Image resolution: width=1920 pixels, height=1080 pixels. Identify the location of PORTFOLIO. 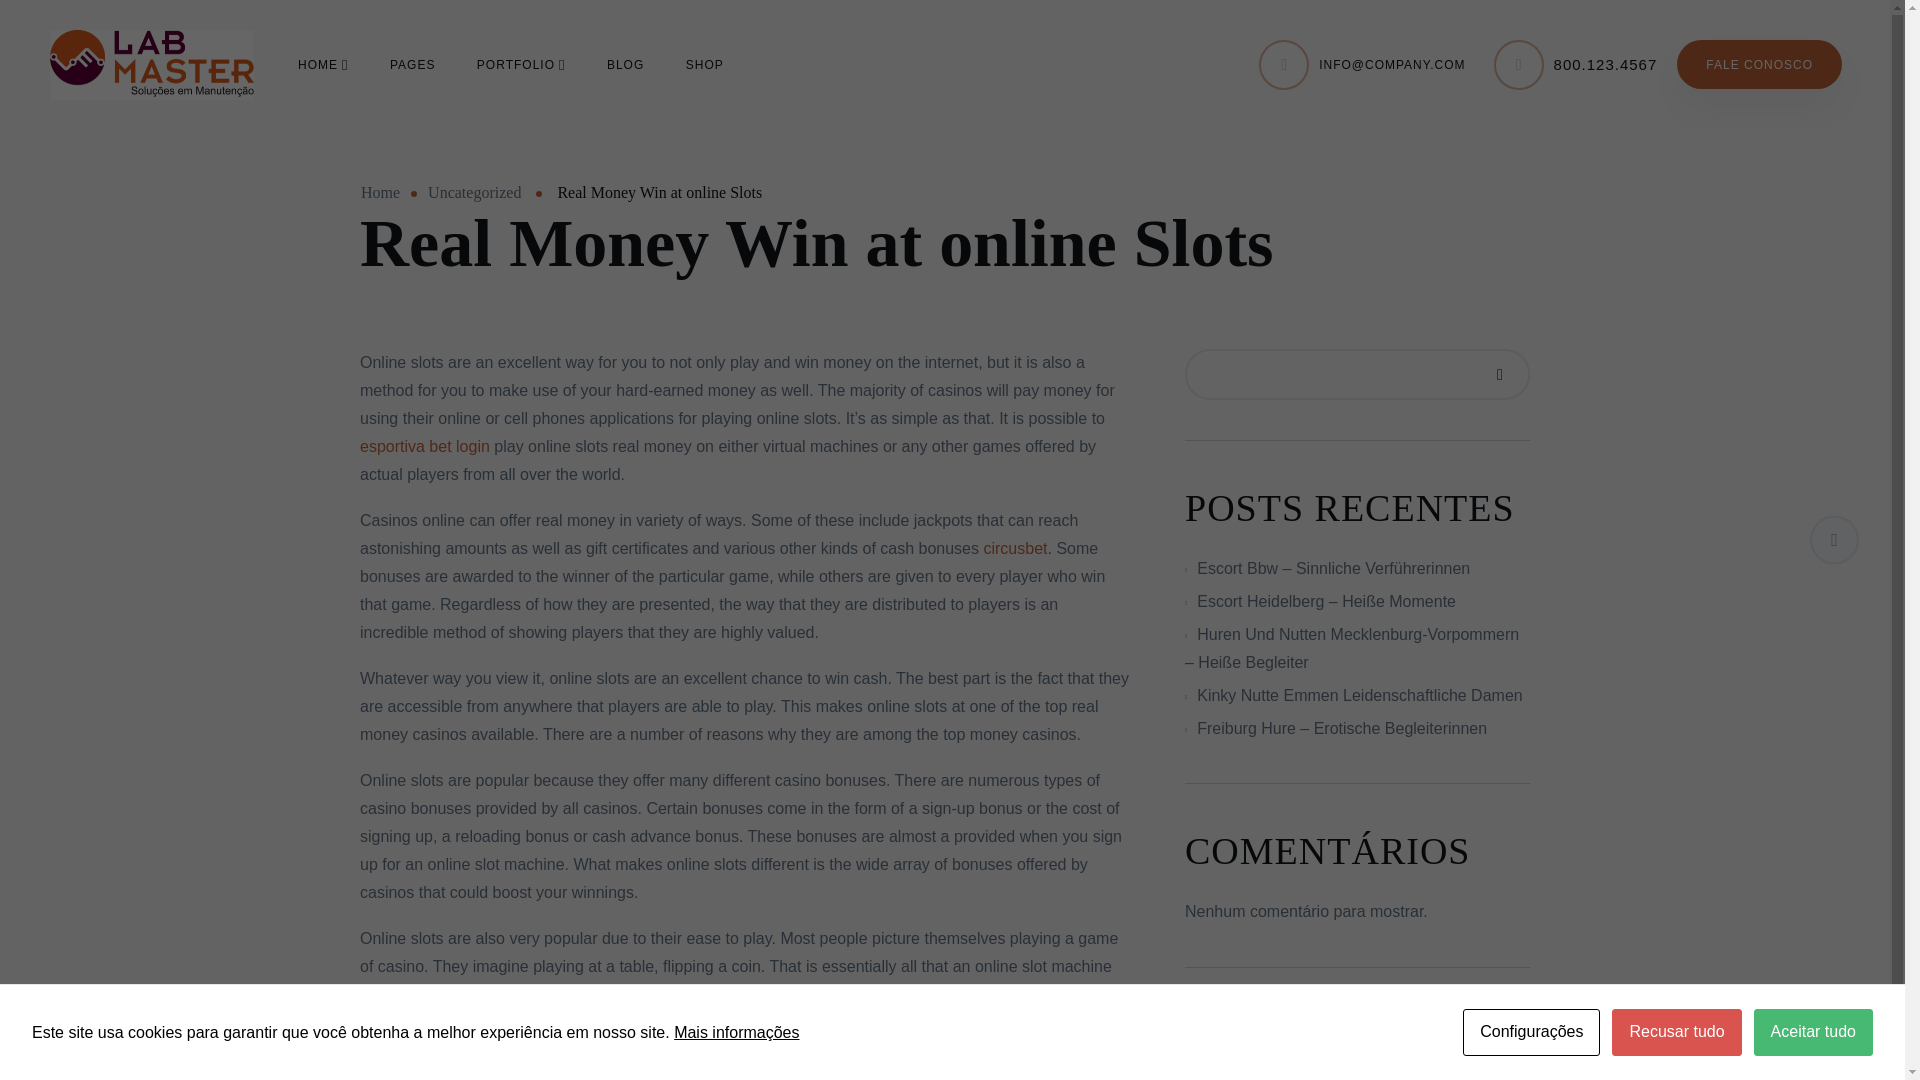
(521, 63).